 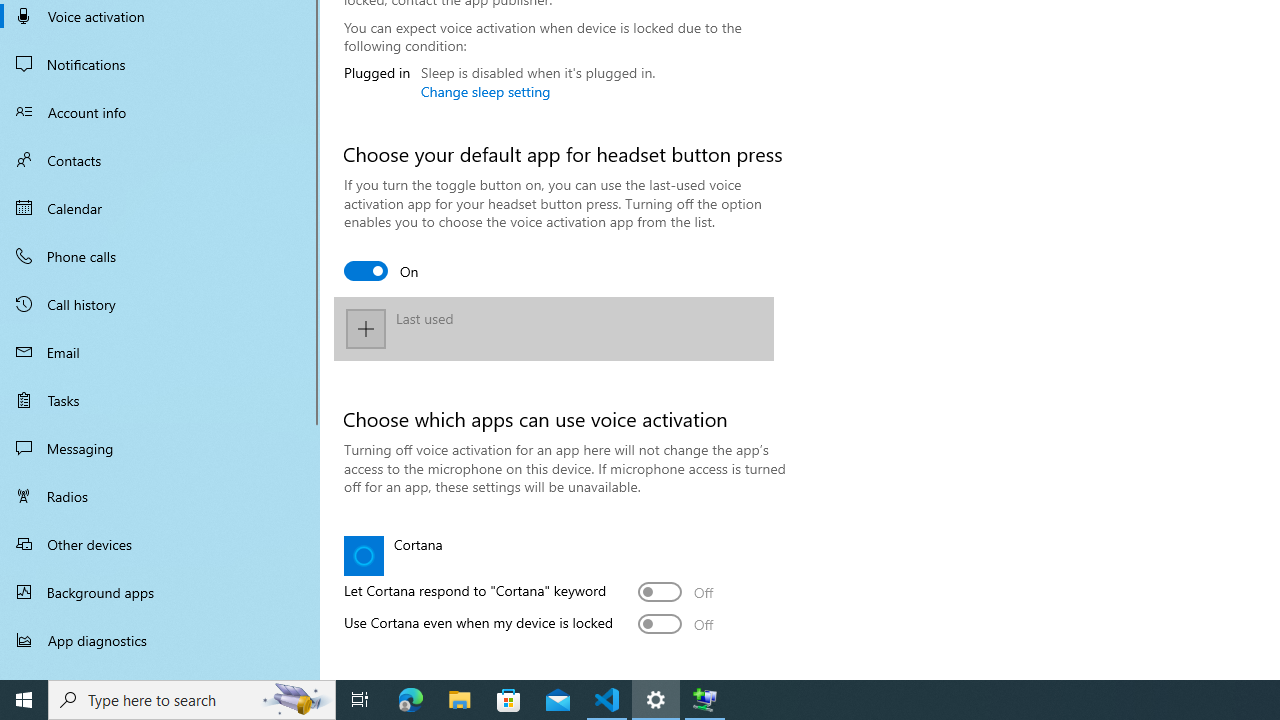 What do you see at coordinates (704, 700) in the screenshot?
I see `Extensible Wizards Host Process - 1 running window` at bounding box center [704, 700].